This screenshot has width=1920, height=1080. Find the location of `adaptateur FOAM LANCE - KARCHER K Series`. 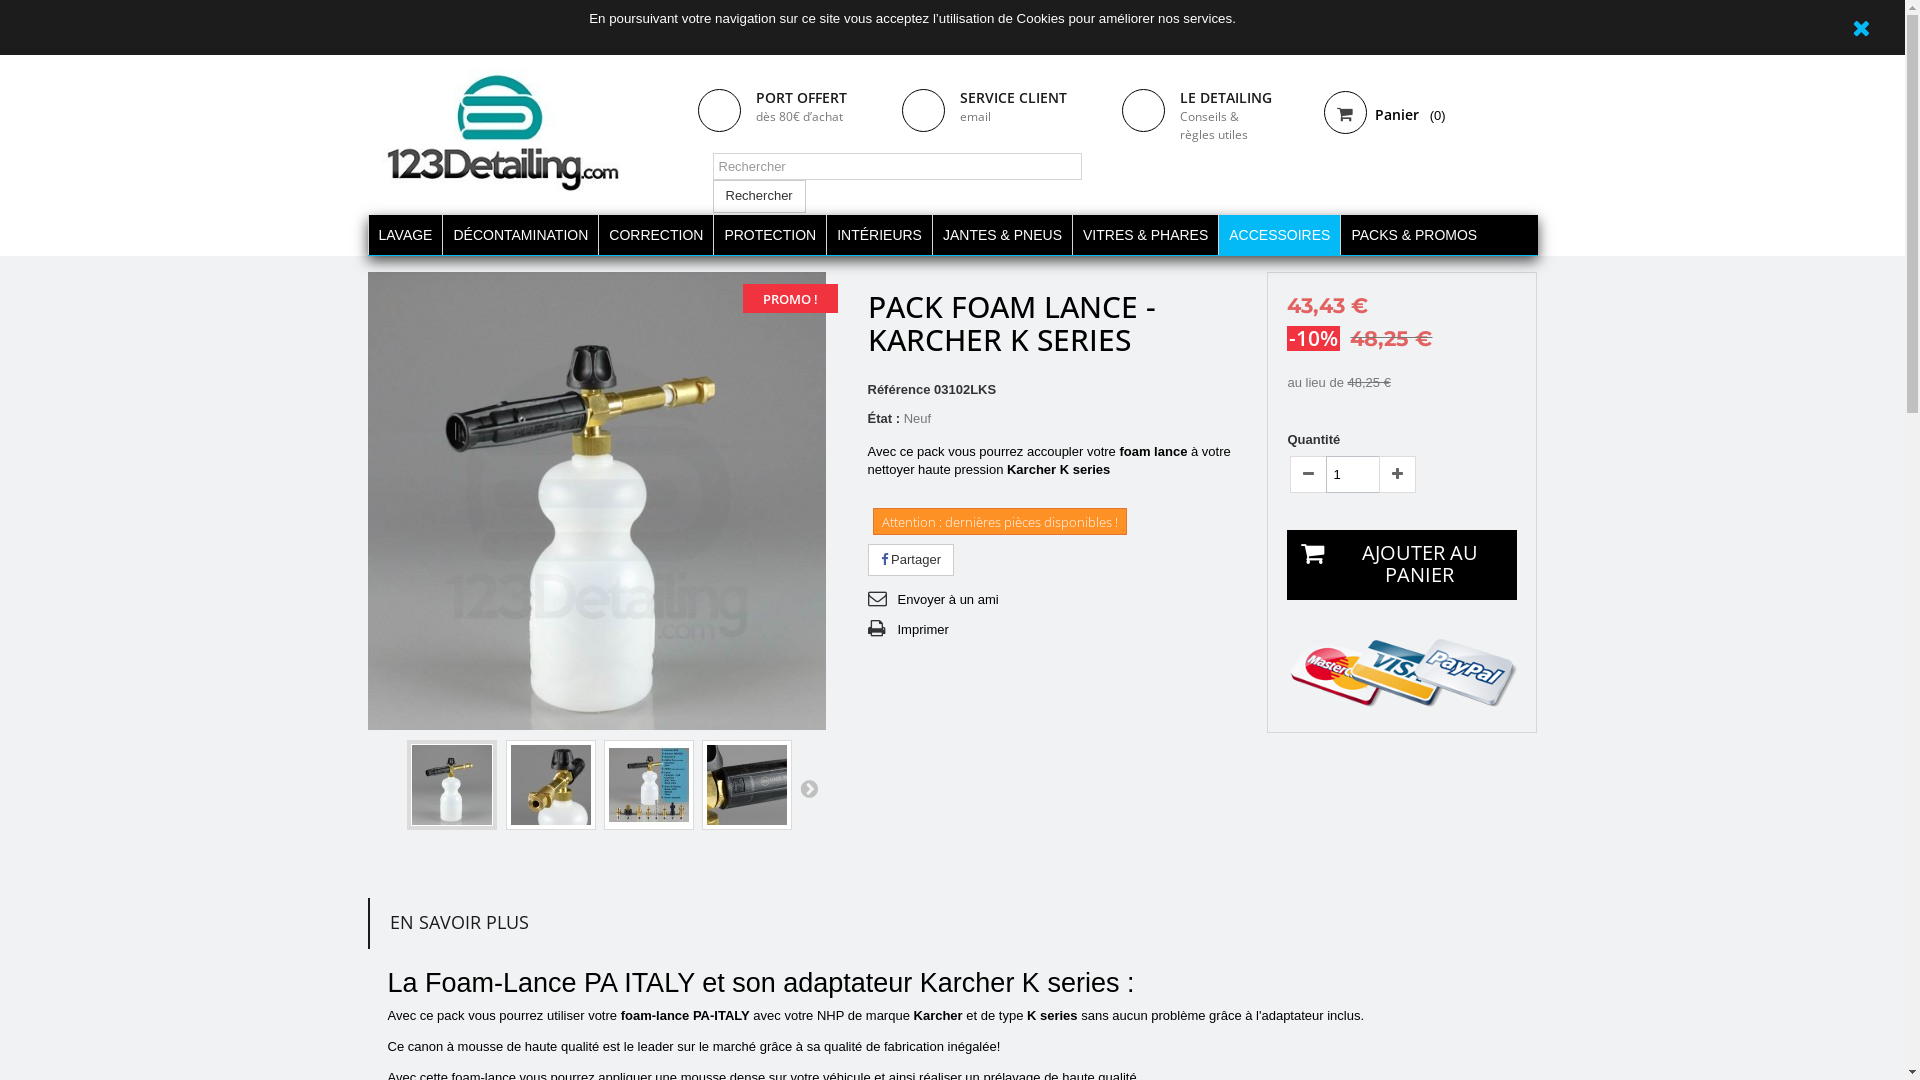

adaptateur FOAM LANCE - KARCHER K Series is located at coordinates (648, 785).